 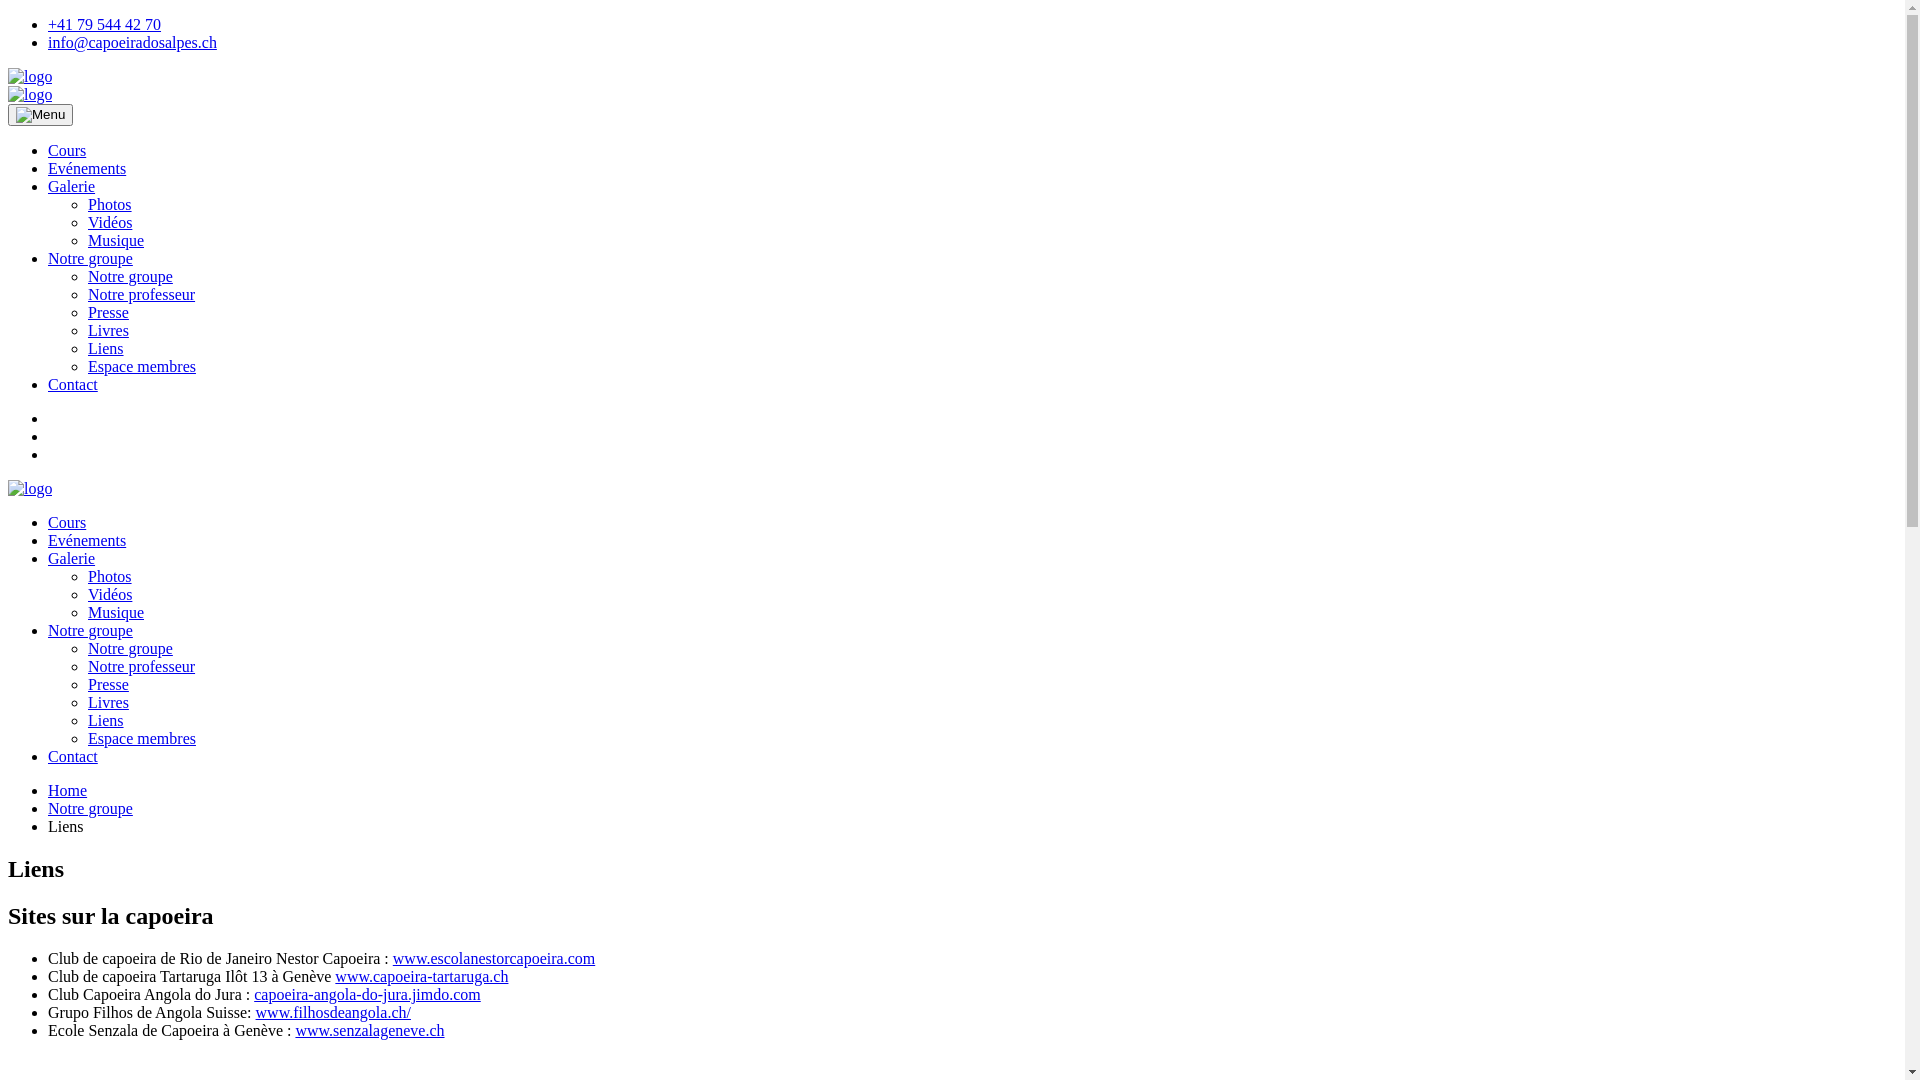 I want to click on Livres, so click(x=108, y=330).